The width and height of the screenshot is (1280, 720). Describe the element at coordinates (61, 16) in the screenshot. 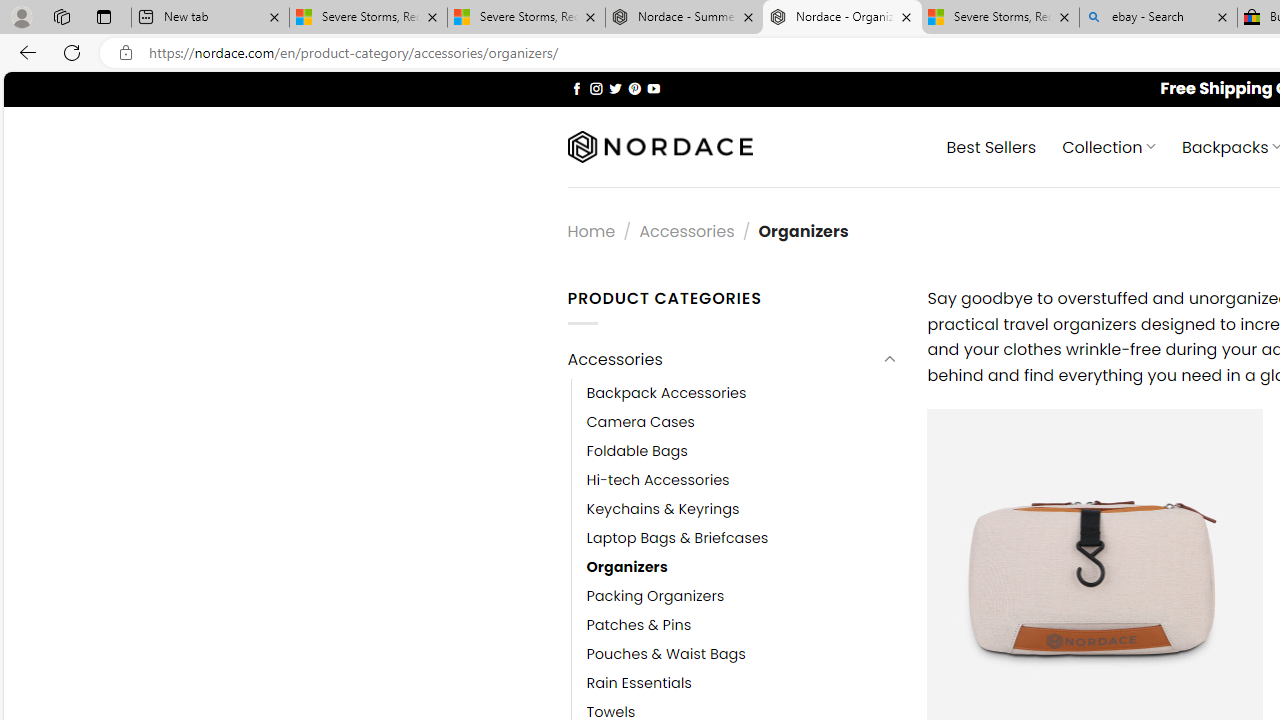

I see `Workspaces` at that location.